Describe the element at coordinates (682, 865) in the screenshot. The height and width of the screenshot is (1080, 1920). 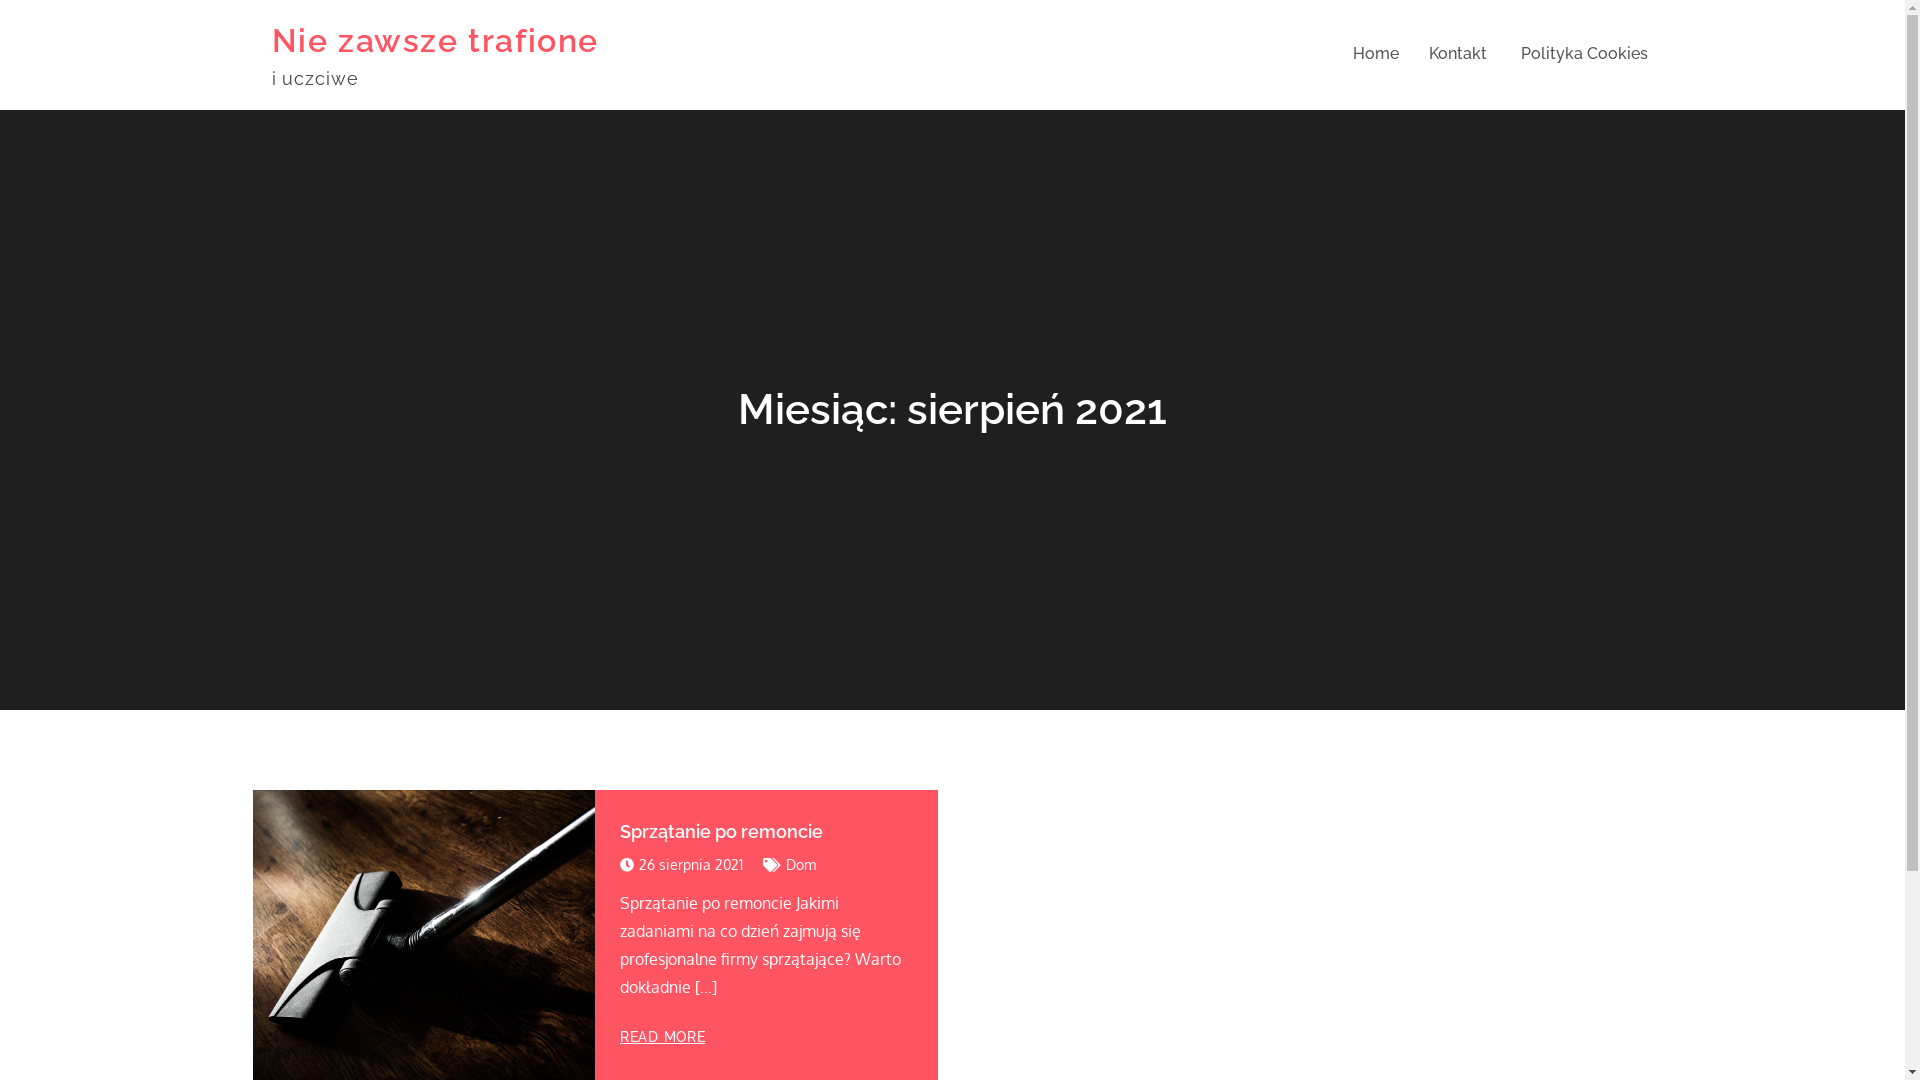
I see `26 sierpnia 2021` at that location.